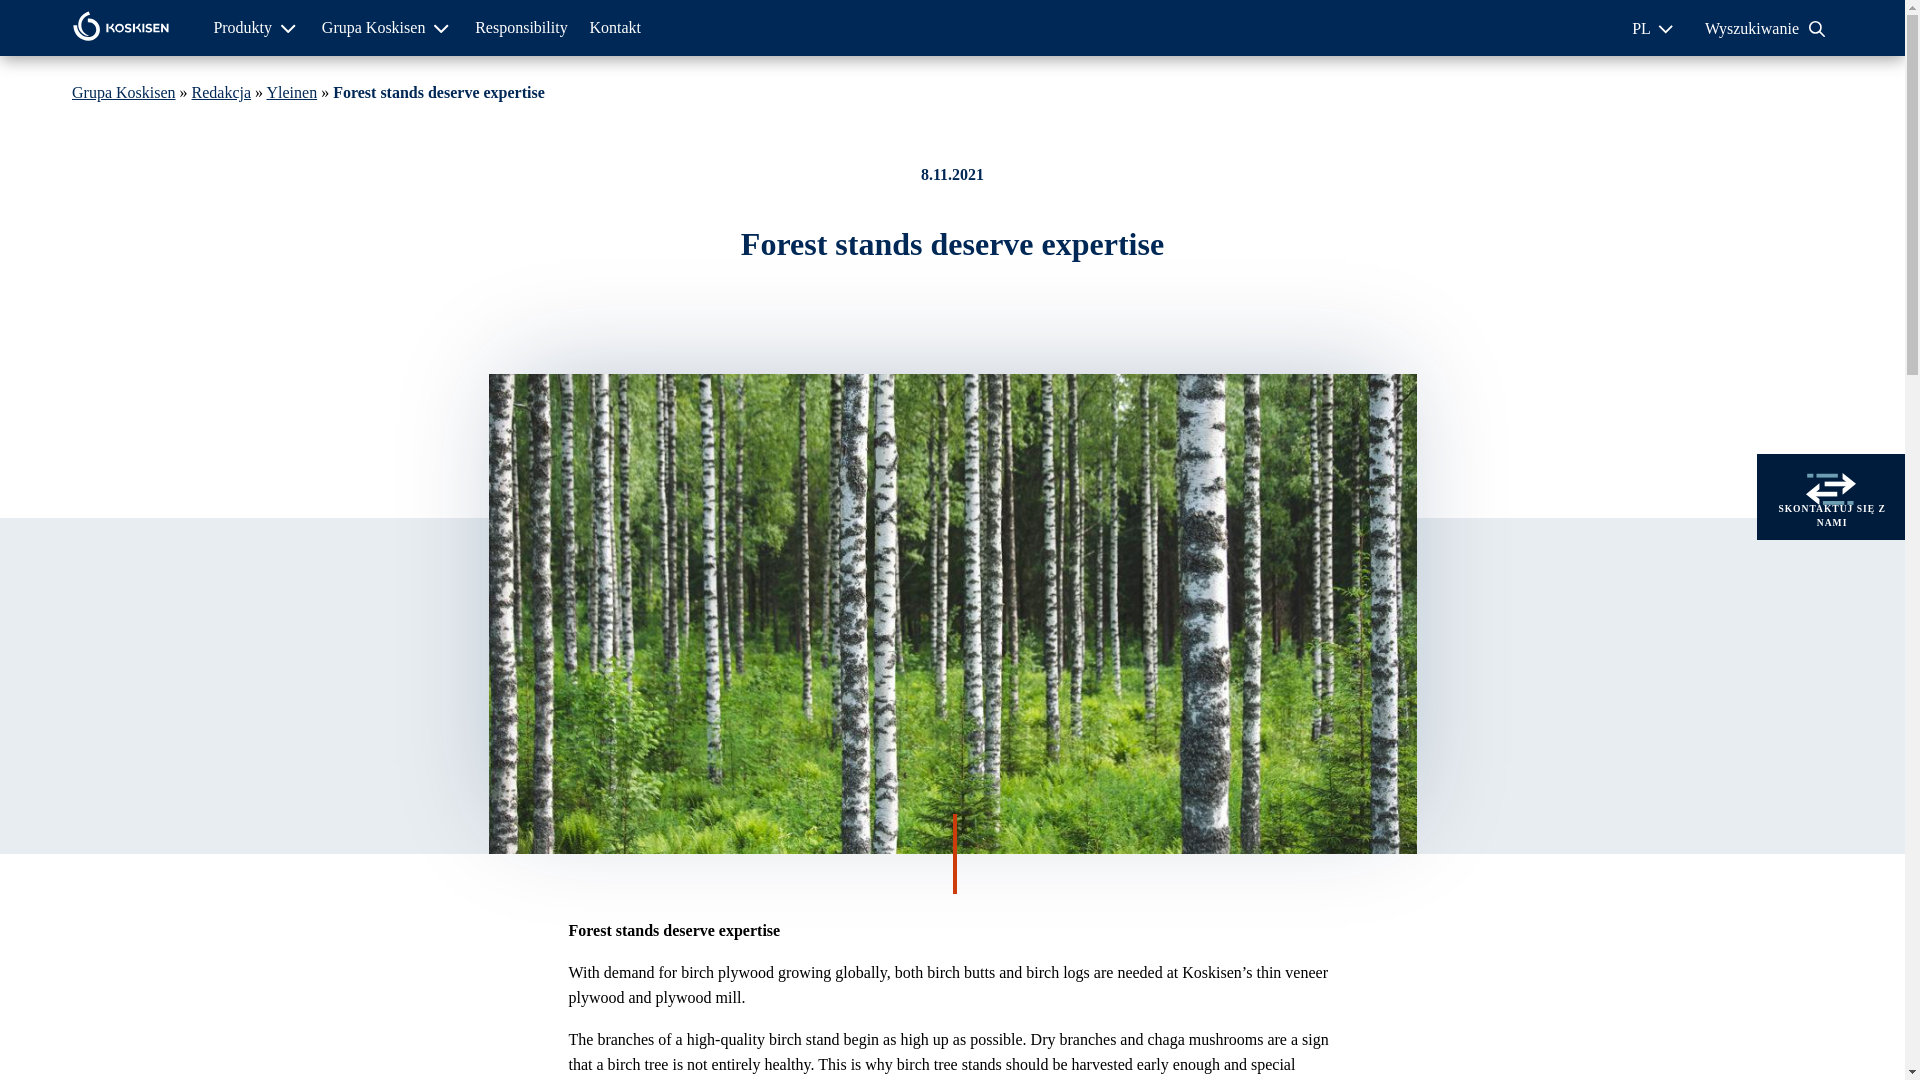  Describe the element at coordinates (222, 92) in the screenshot. I see `Redakcja` at that location.